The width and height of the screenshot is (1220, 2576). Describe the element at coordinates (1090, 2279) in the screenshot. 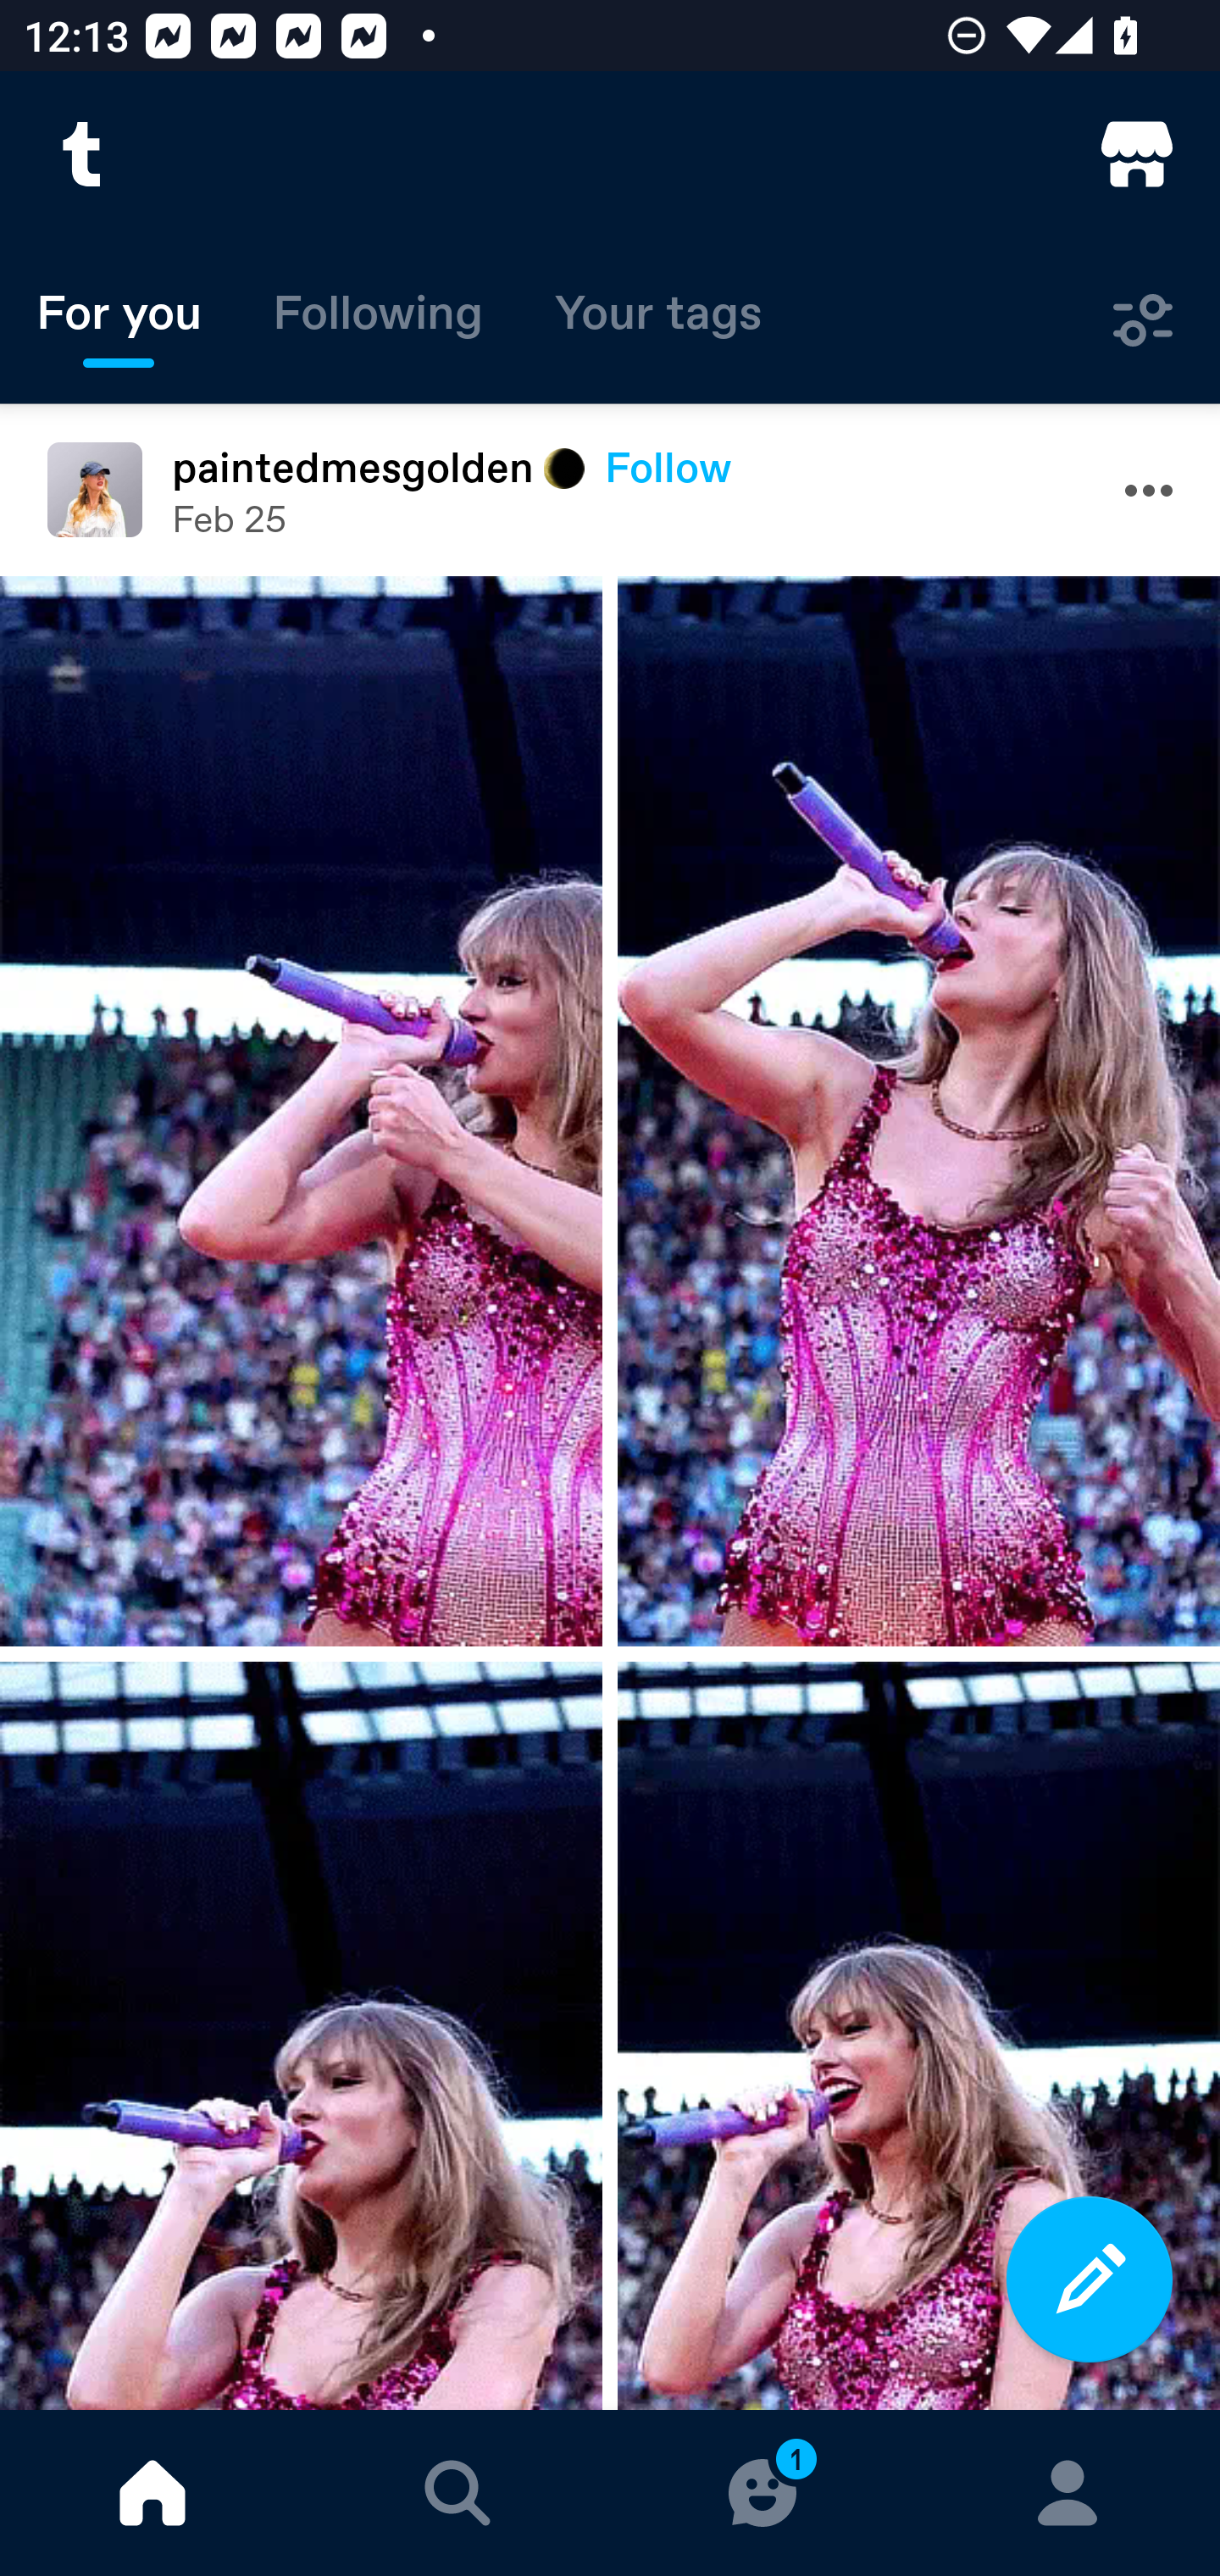

I see `Compose a new post` at that location.